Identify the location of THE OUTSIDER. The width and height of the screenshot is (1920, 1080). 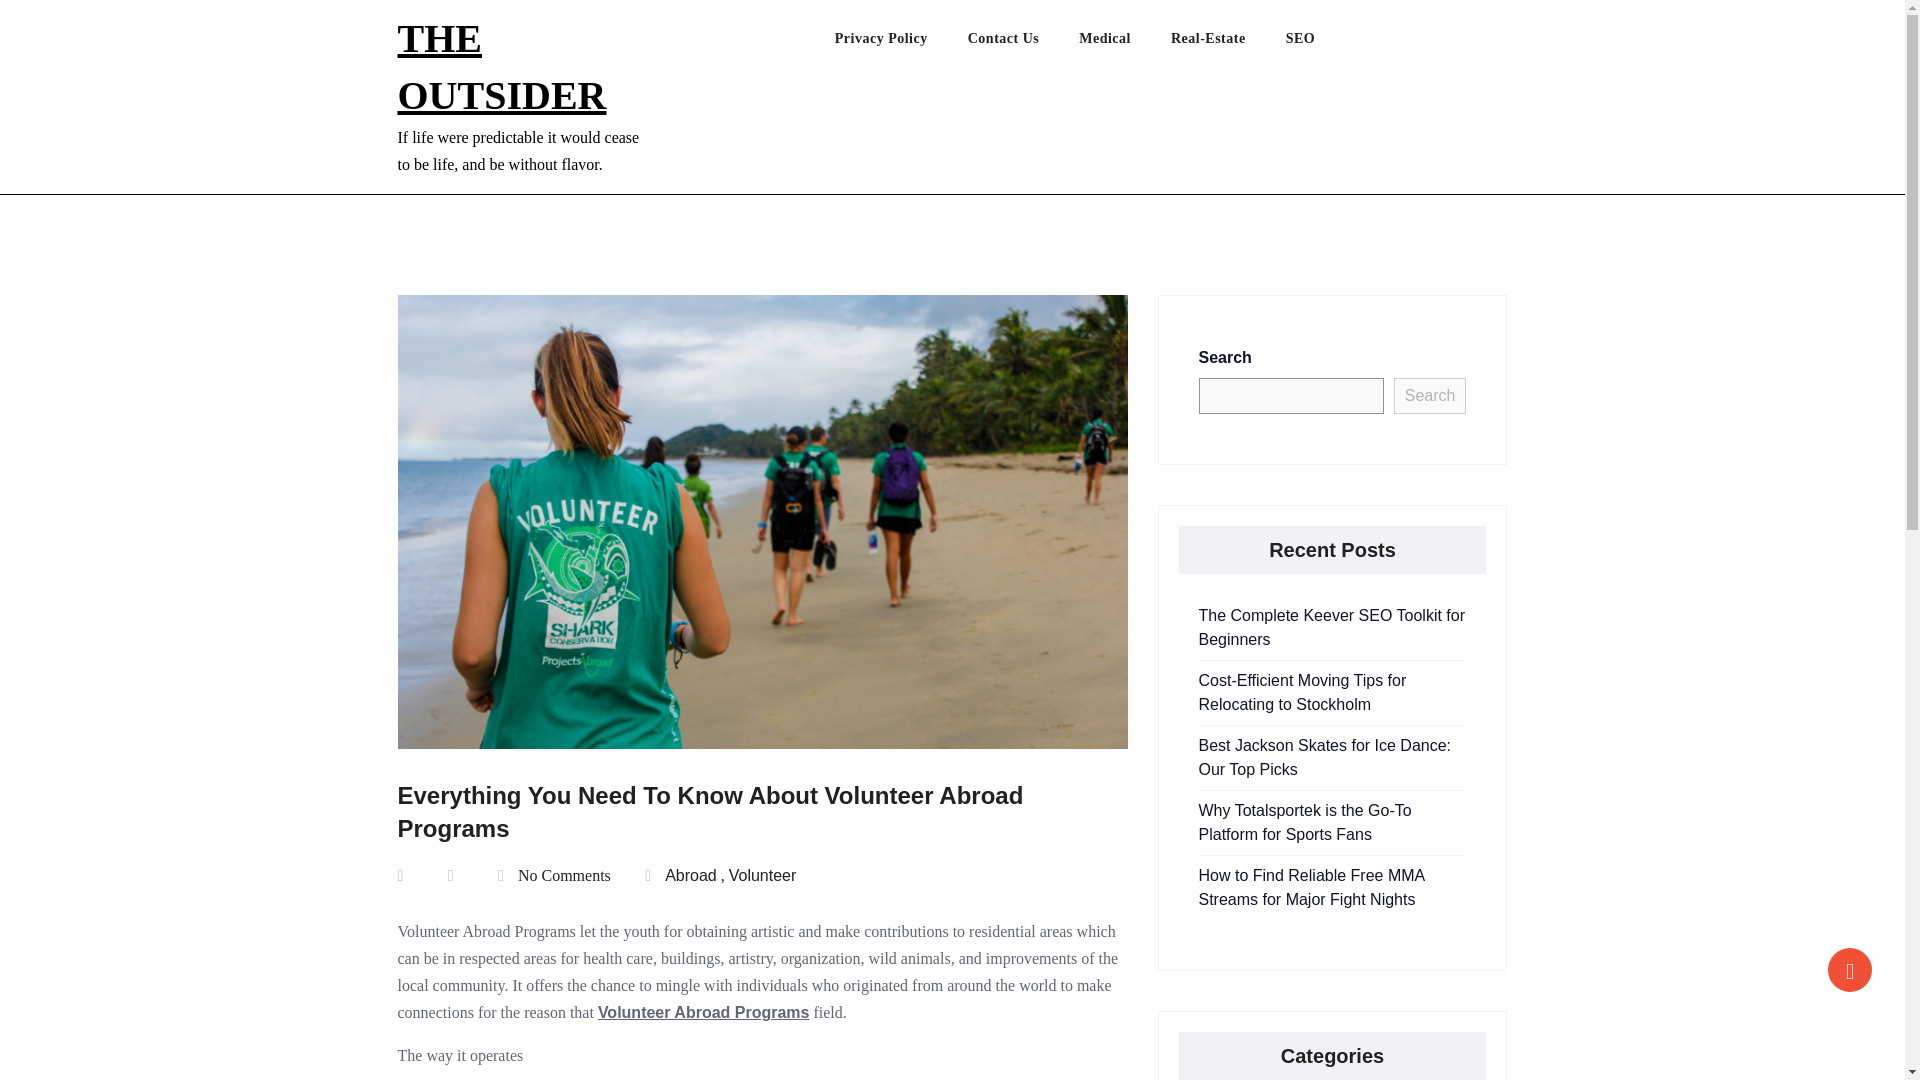
(502, 66).